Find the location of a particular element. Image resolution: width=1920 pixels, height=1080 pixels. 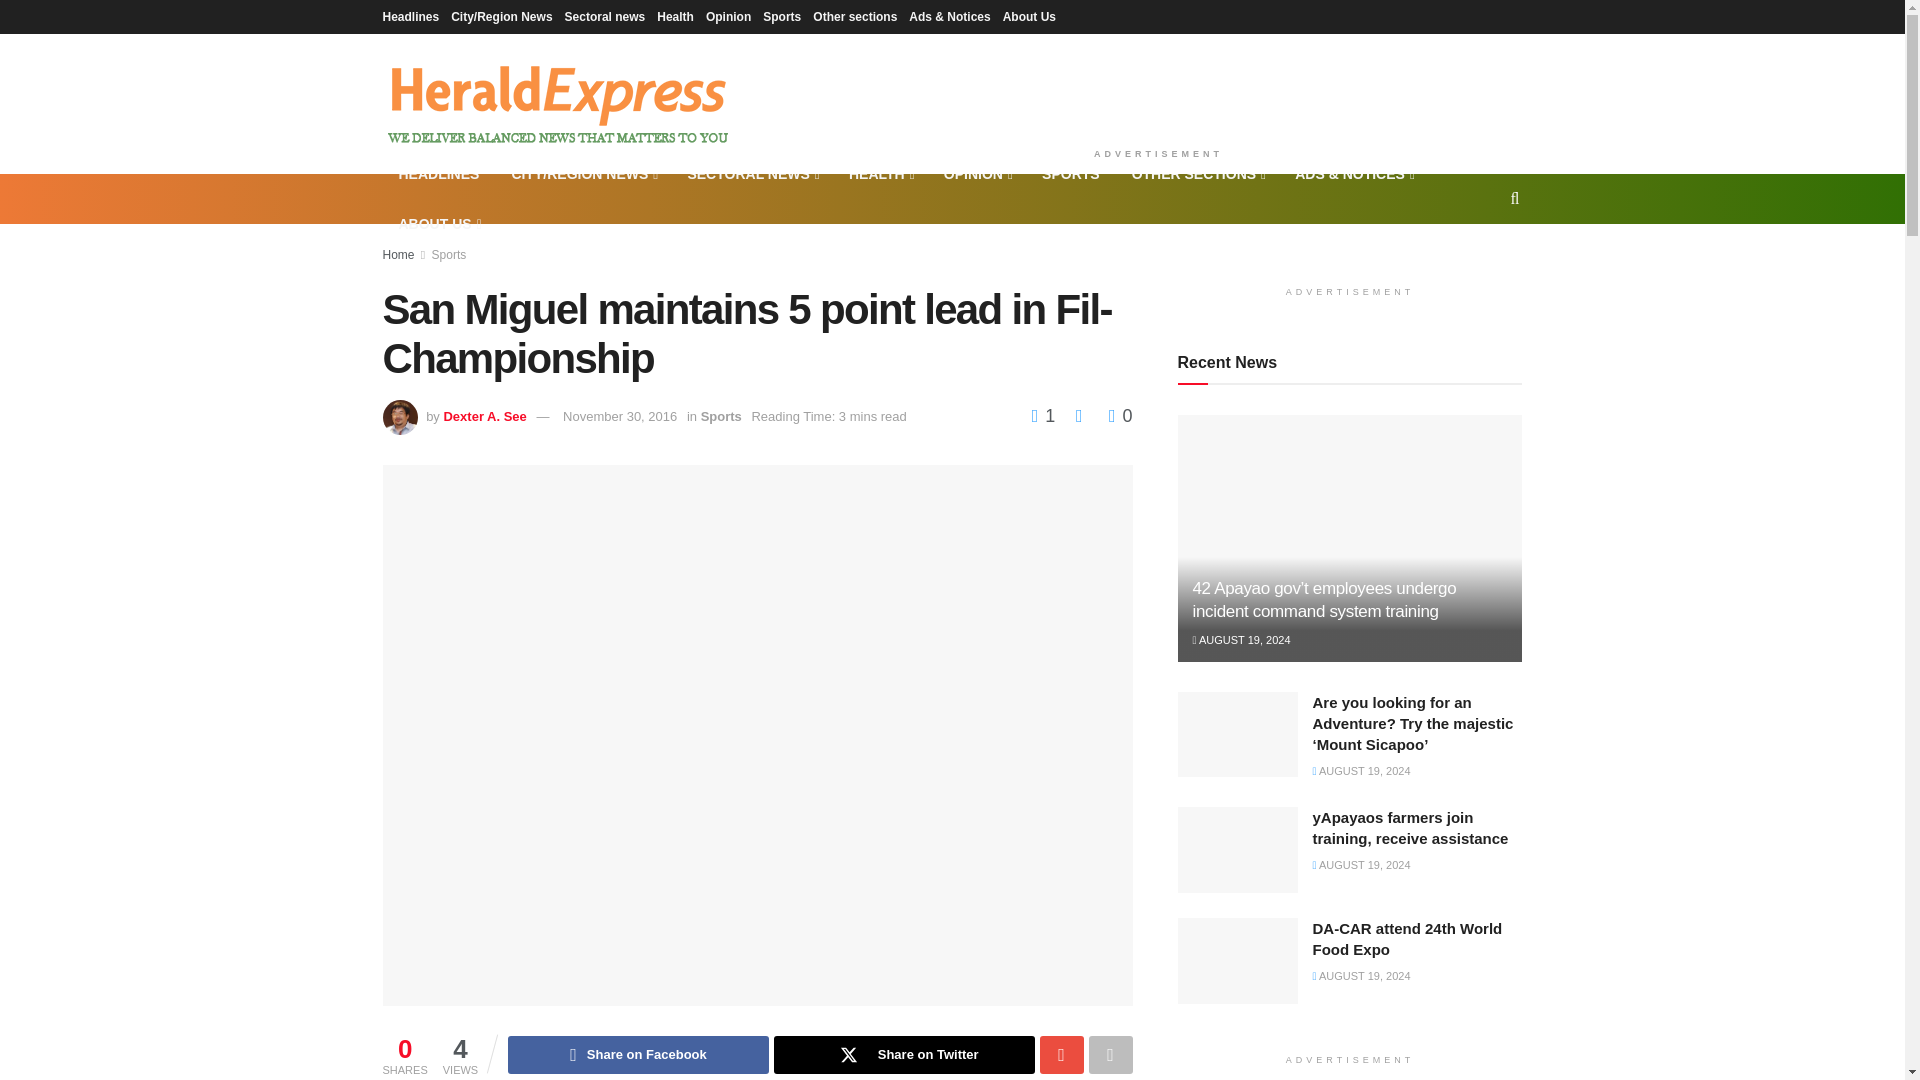

Headlines is located at coordinates (410, 16).